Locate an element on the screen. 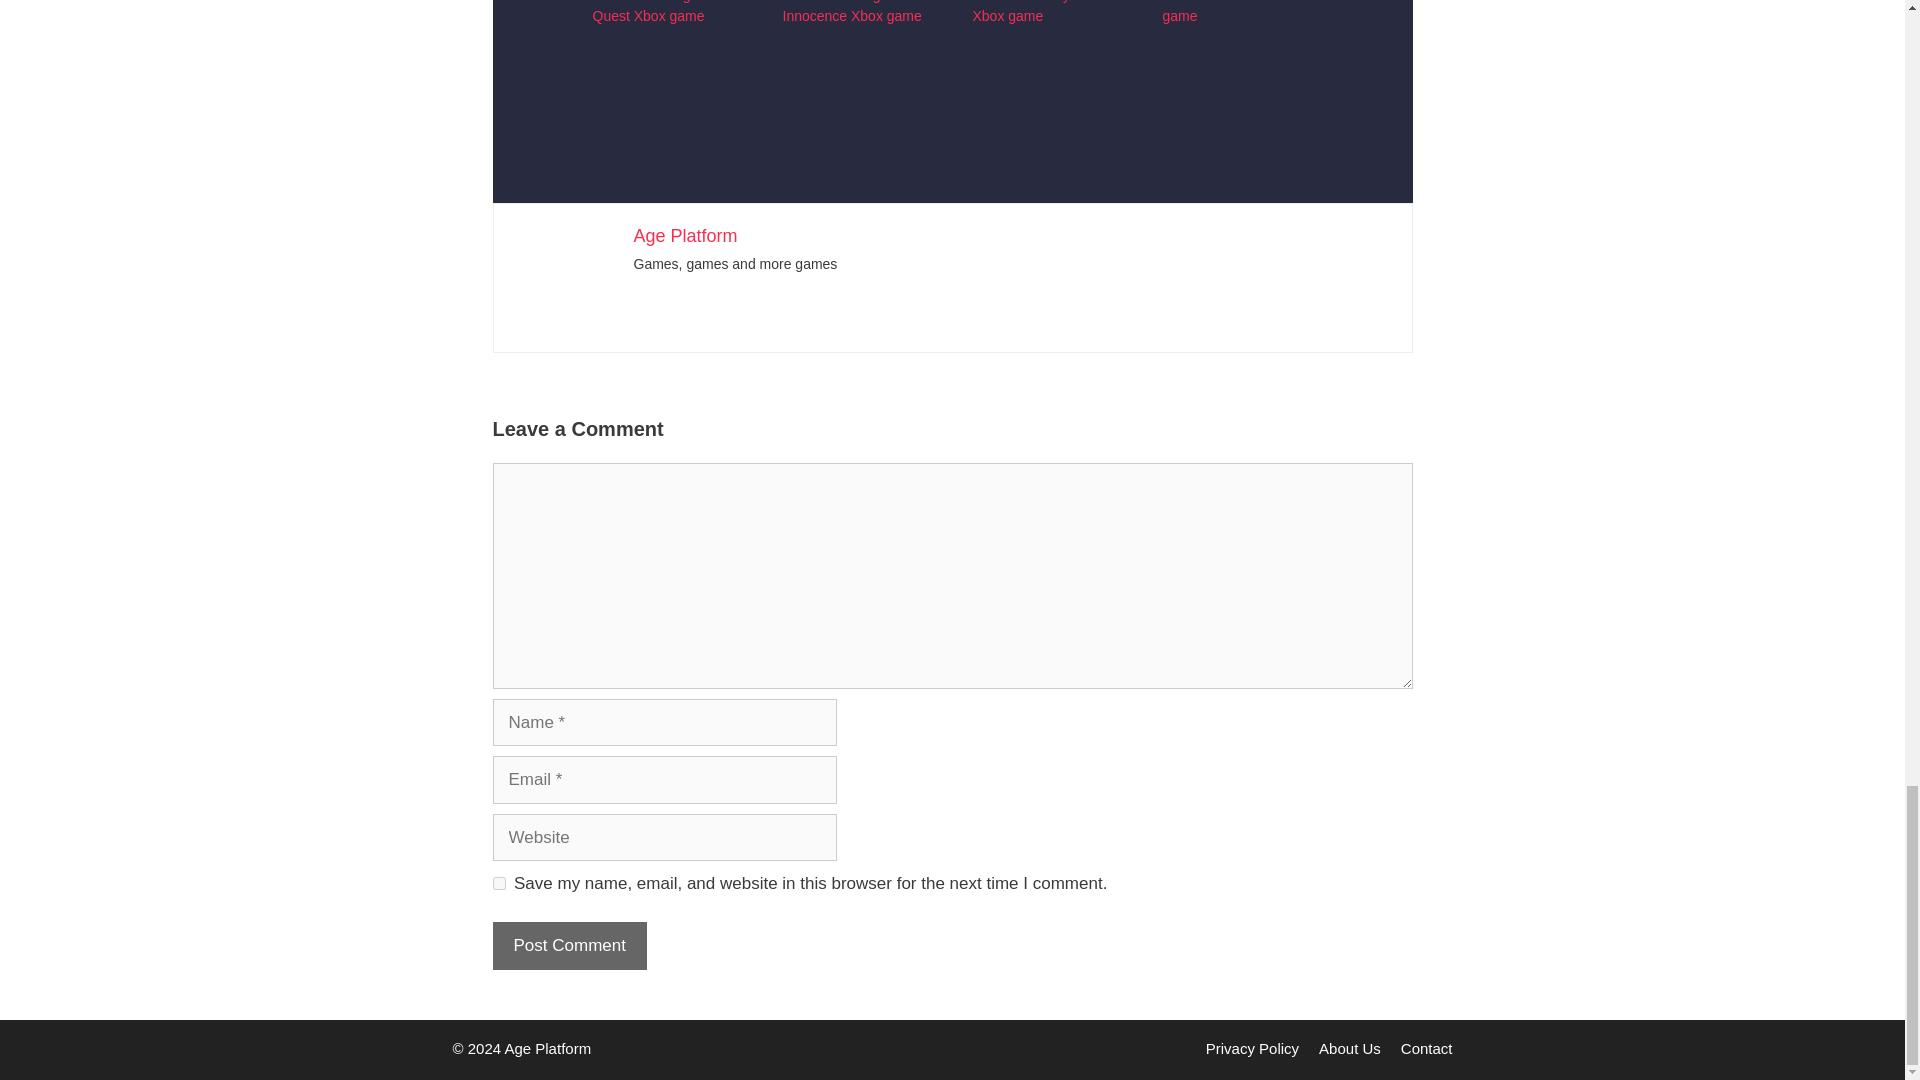 This screenshot has height=1080, width=1920. All about A Boy and His Blob Xbox game is located at coordinates (1046, 49).